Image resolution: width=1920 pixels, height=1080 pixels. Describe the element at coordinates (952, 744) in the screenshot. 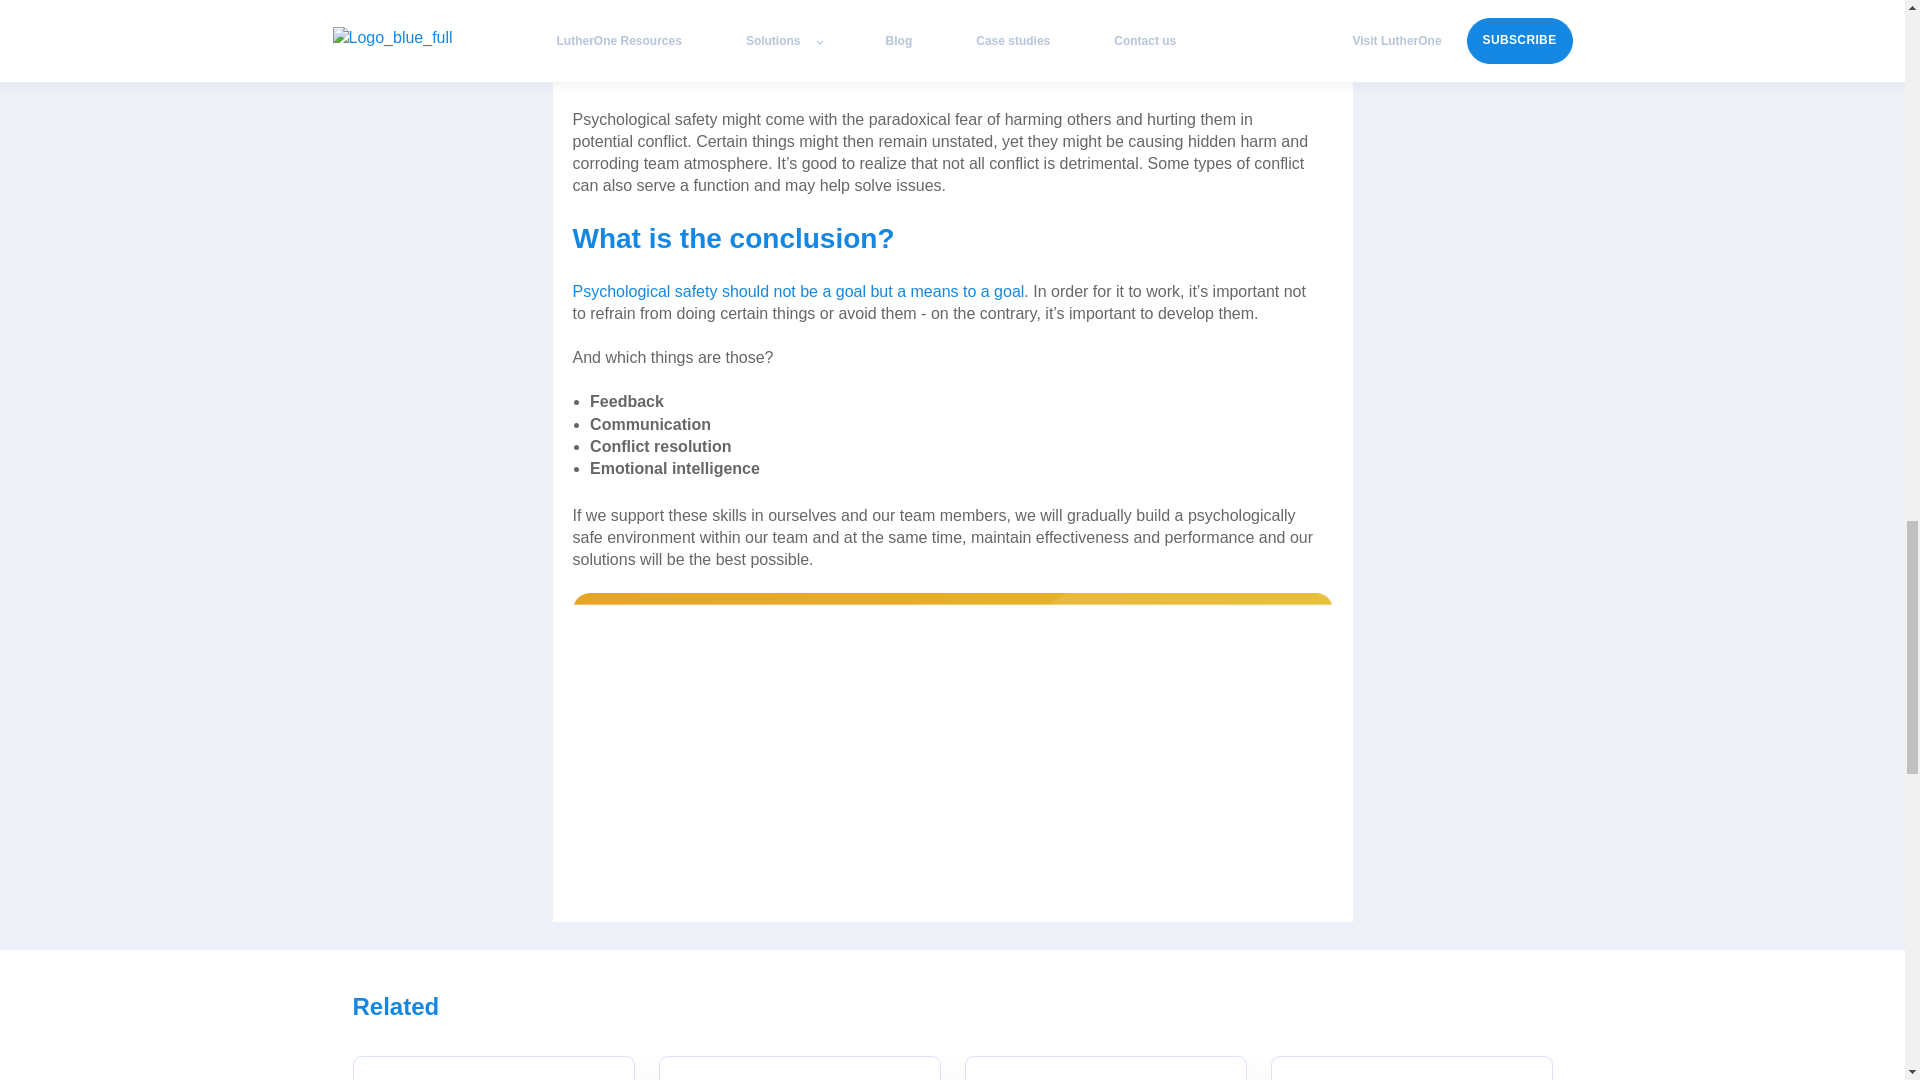

I see `Free Demo` at that location.